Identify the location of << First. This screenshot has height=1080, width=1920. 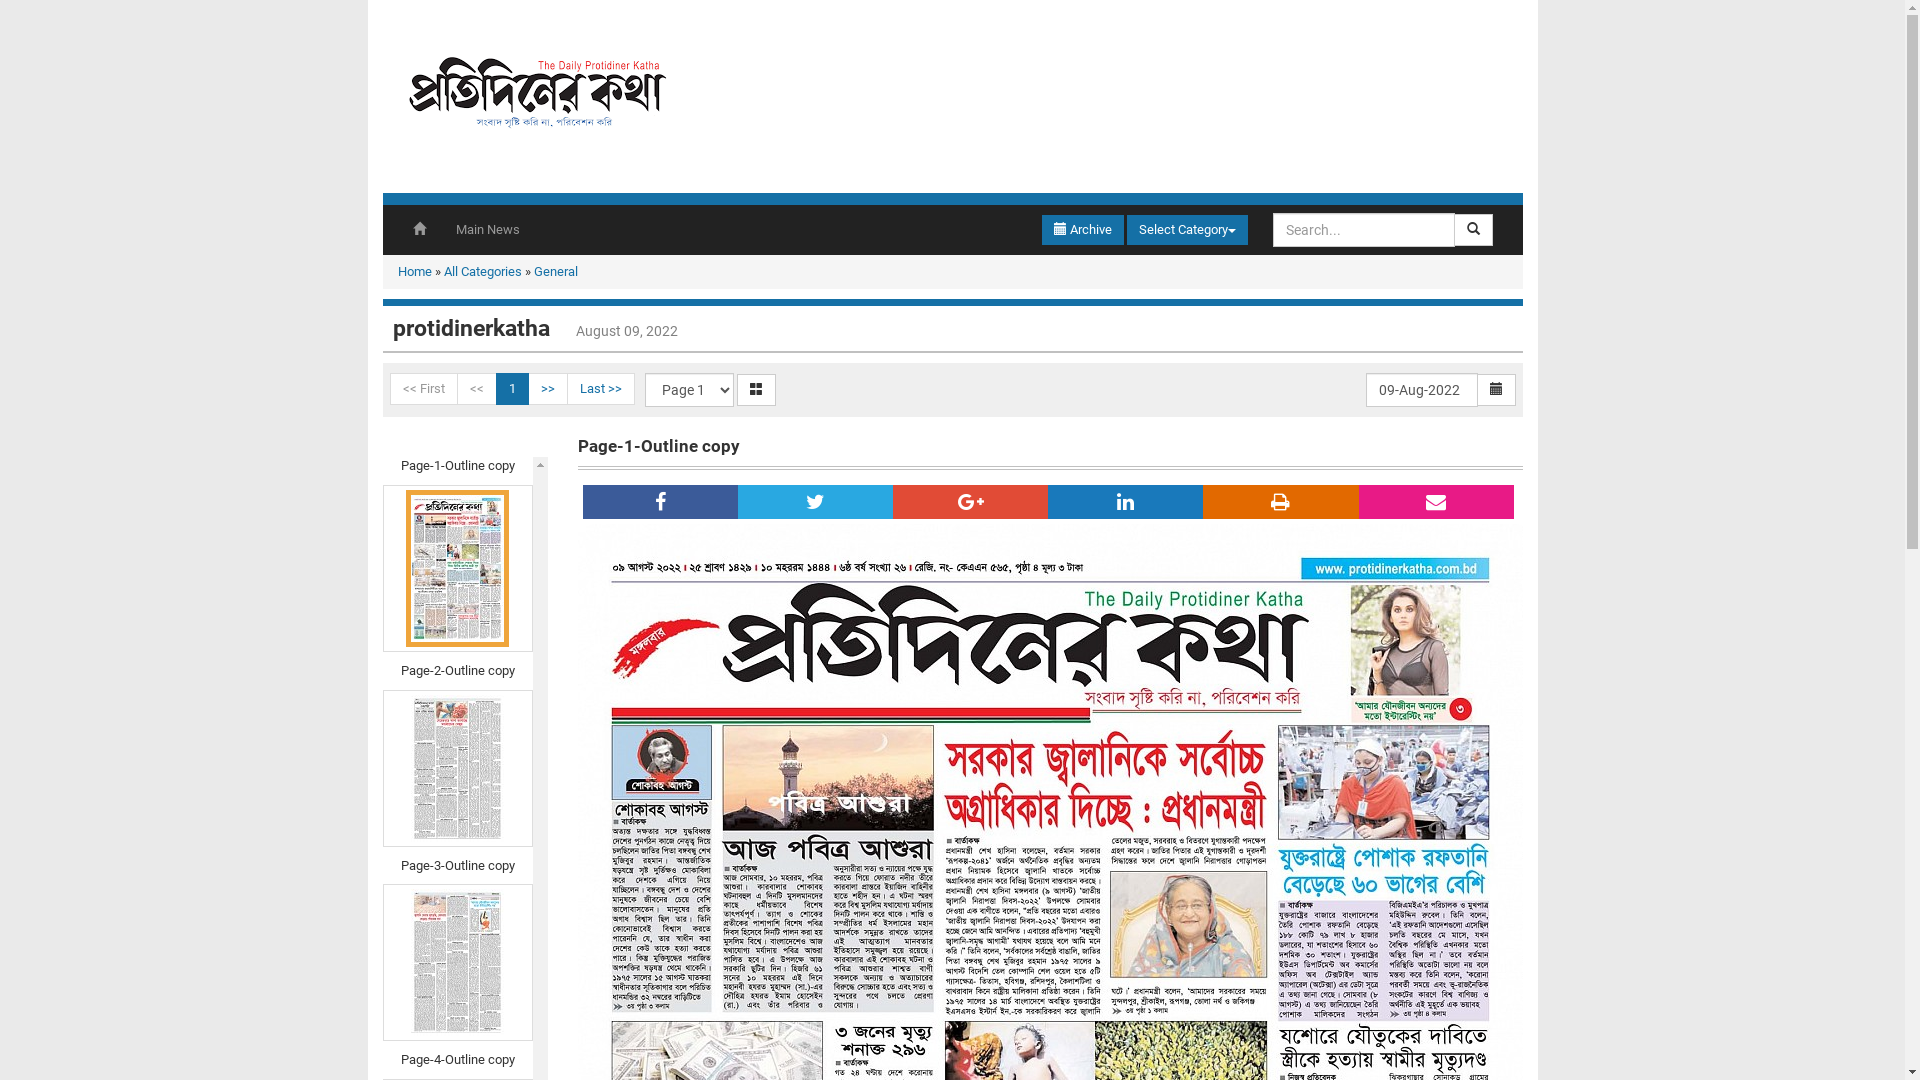
(424, 389).